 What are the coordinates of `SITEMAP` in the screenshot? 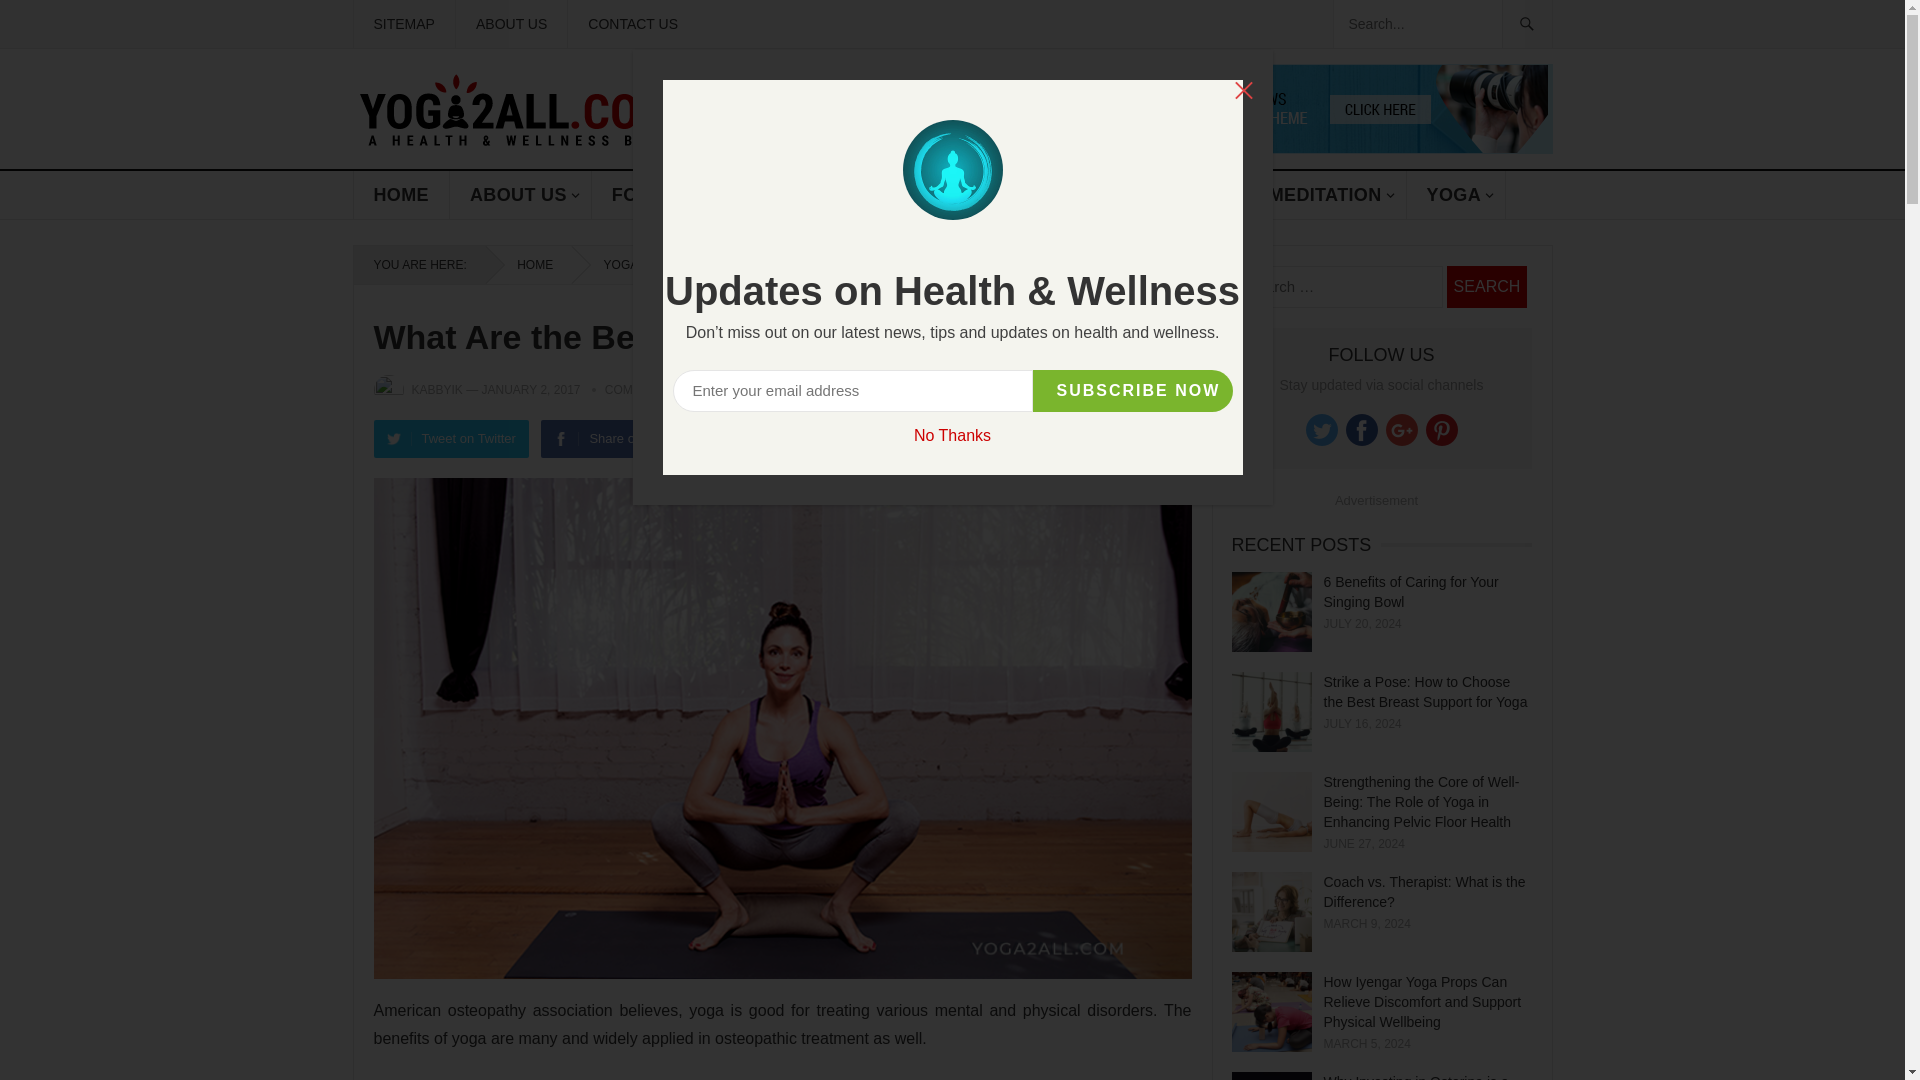 It's located at (402, 24).